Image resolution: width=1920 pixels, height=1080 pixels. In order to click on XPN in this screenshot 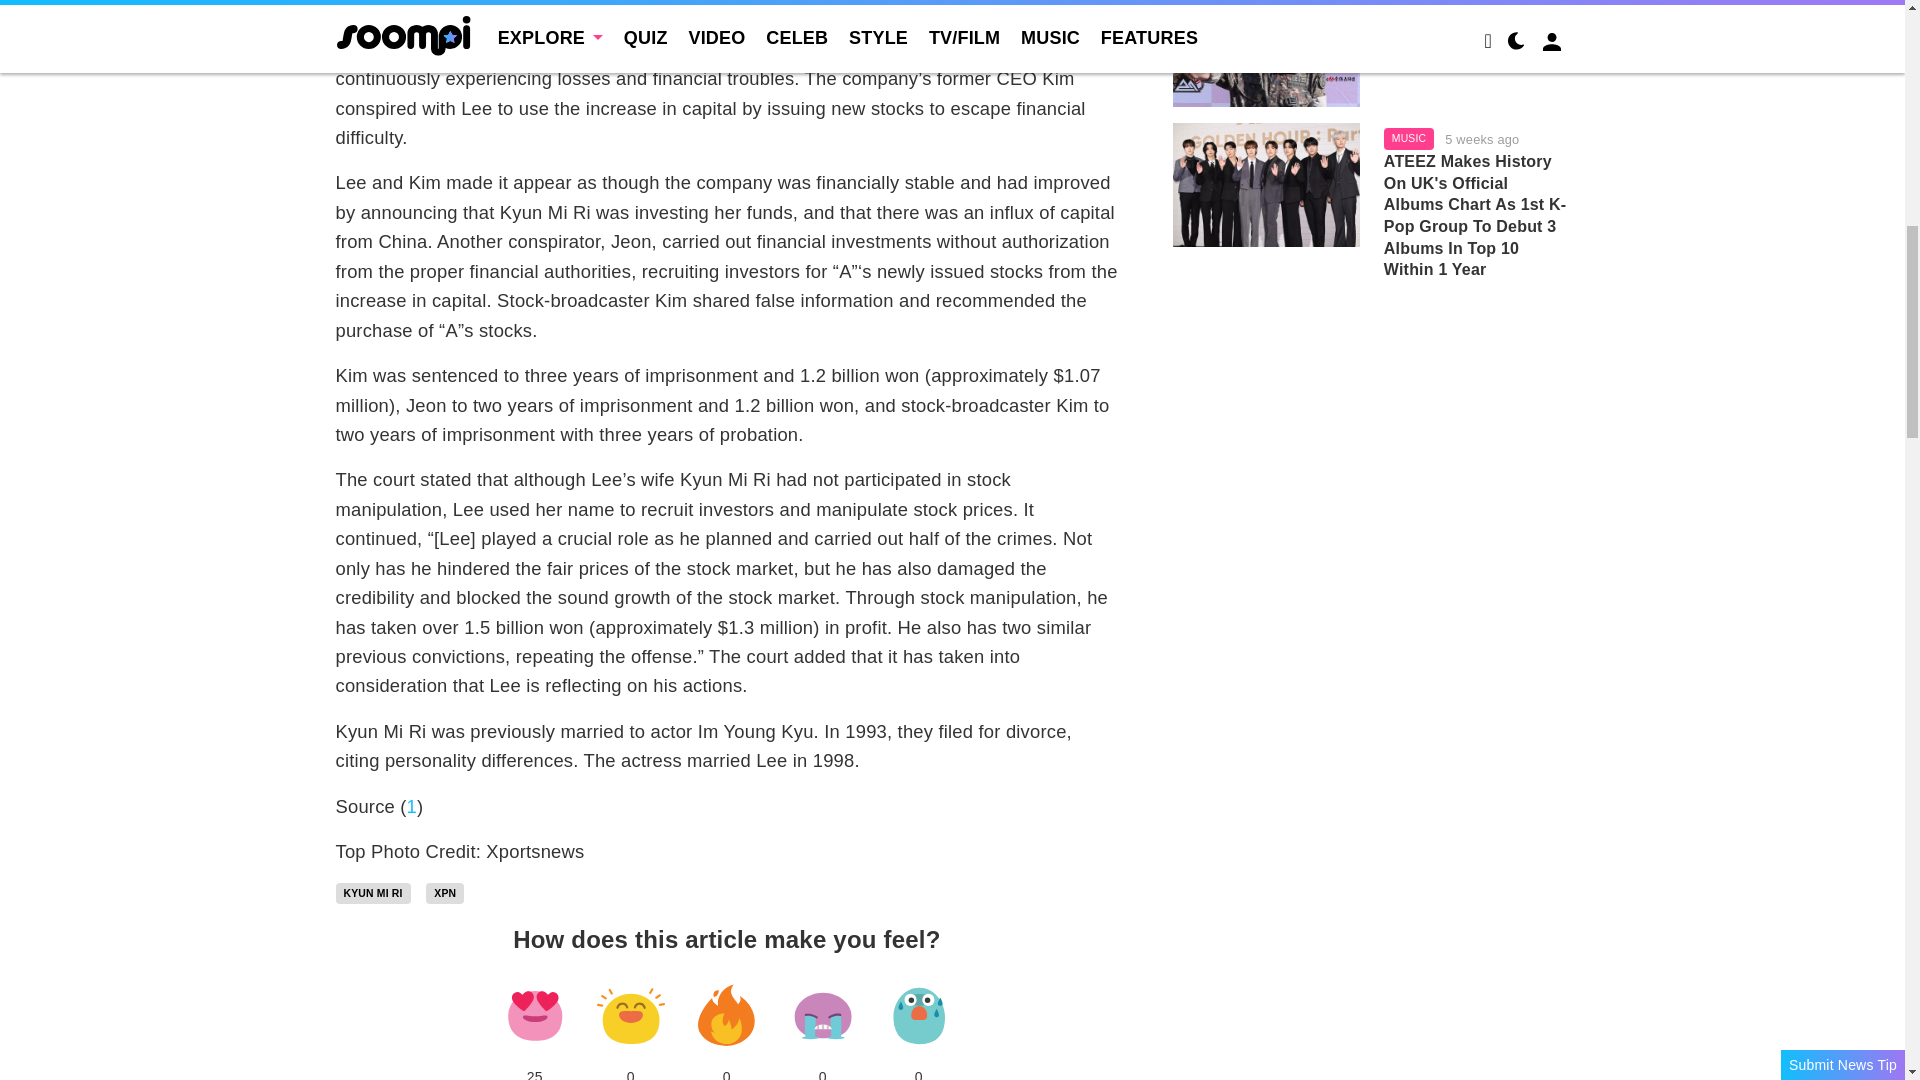, I will do `click(445, 894)`.